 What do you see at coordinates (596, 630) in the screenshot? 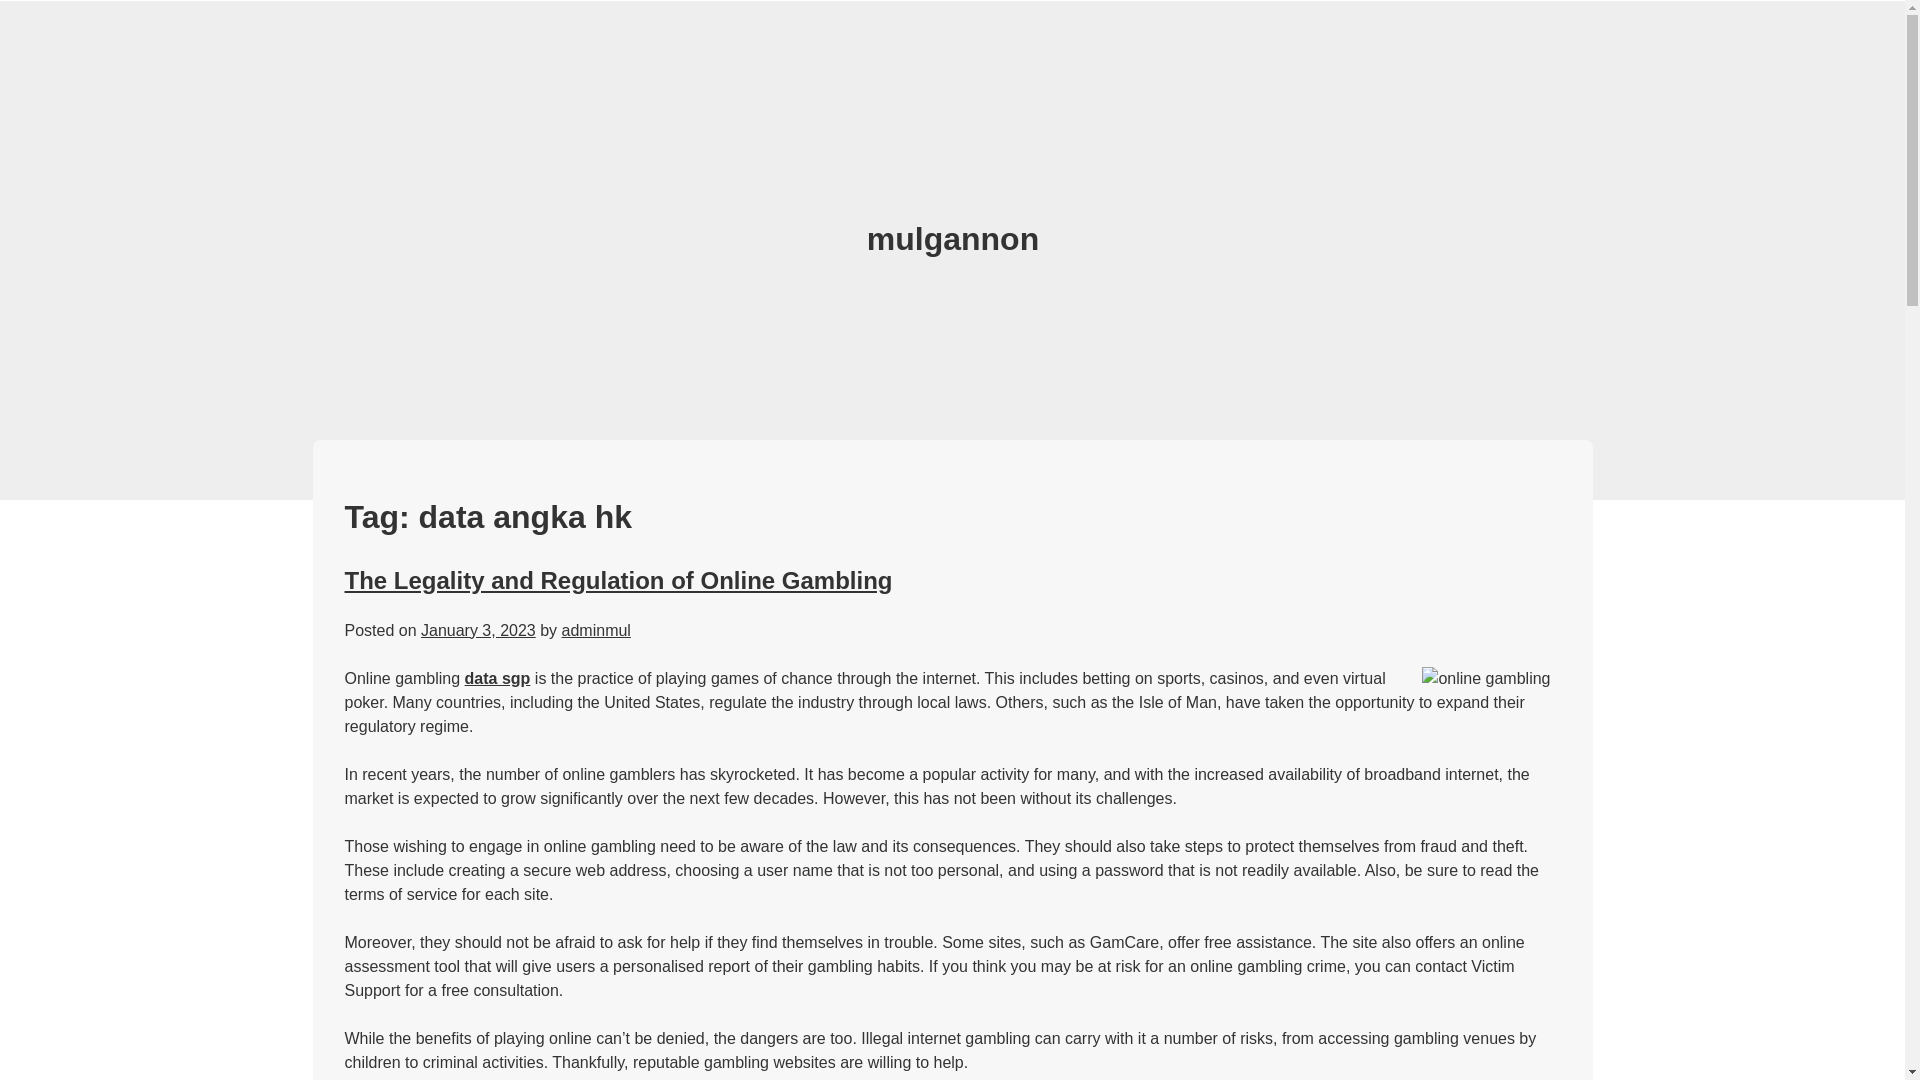
I see `adminmul` at bounding box center [596, 630].